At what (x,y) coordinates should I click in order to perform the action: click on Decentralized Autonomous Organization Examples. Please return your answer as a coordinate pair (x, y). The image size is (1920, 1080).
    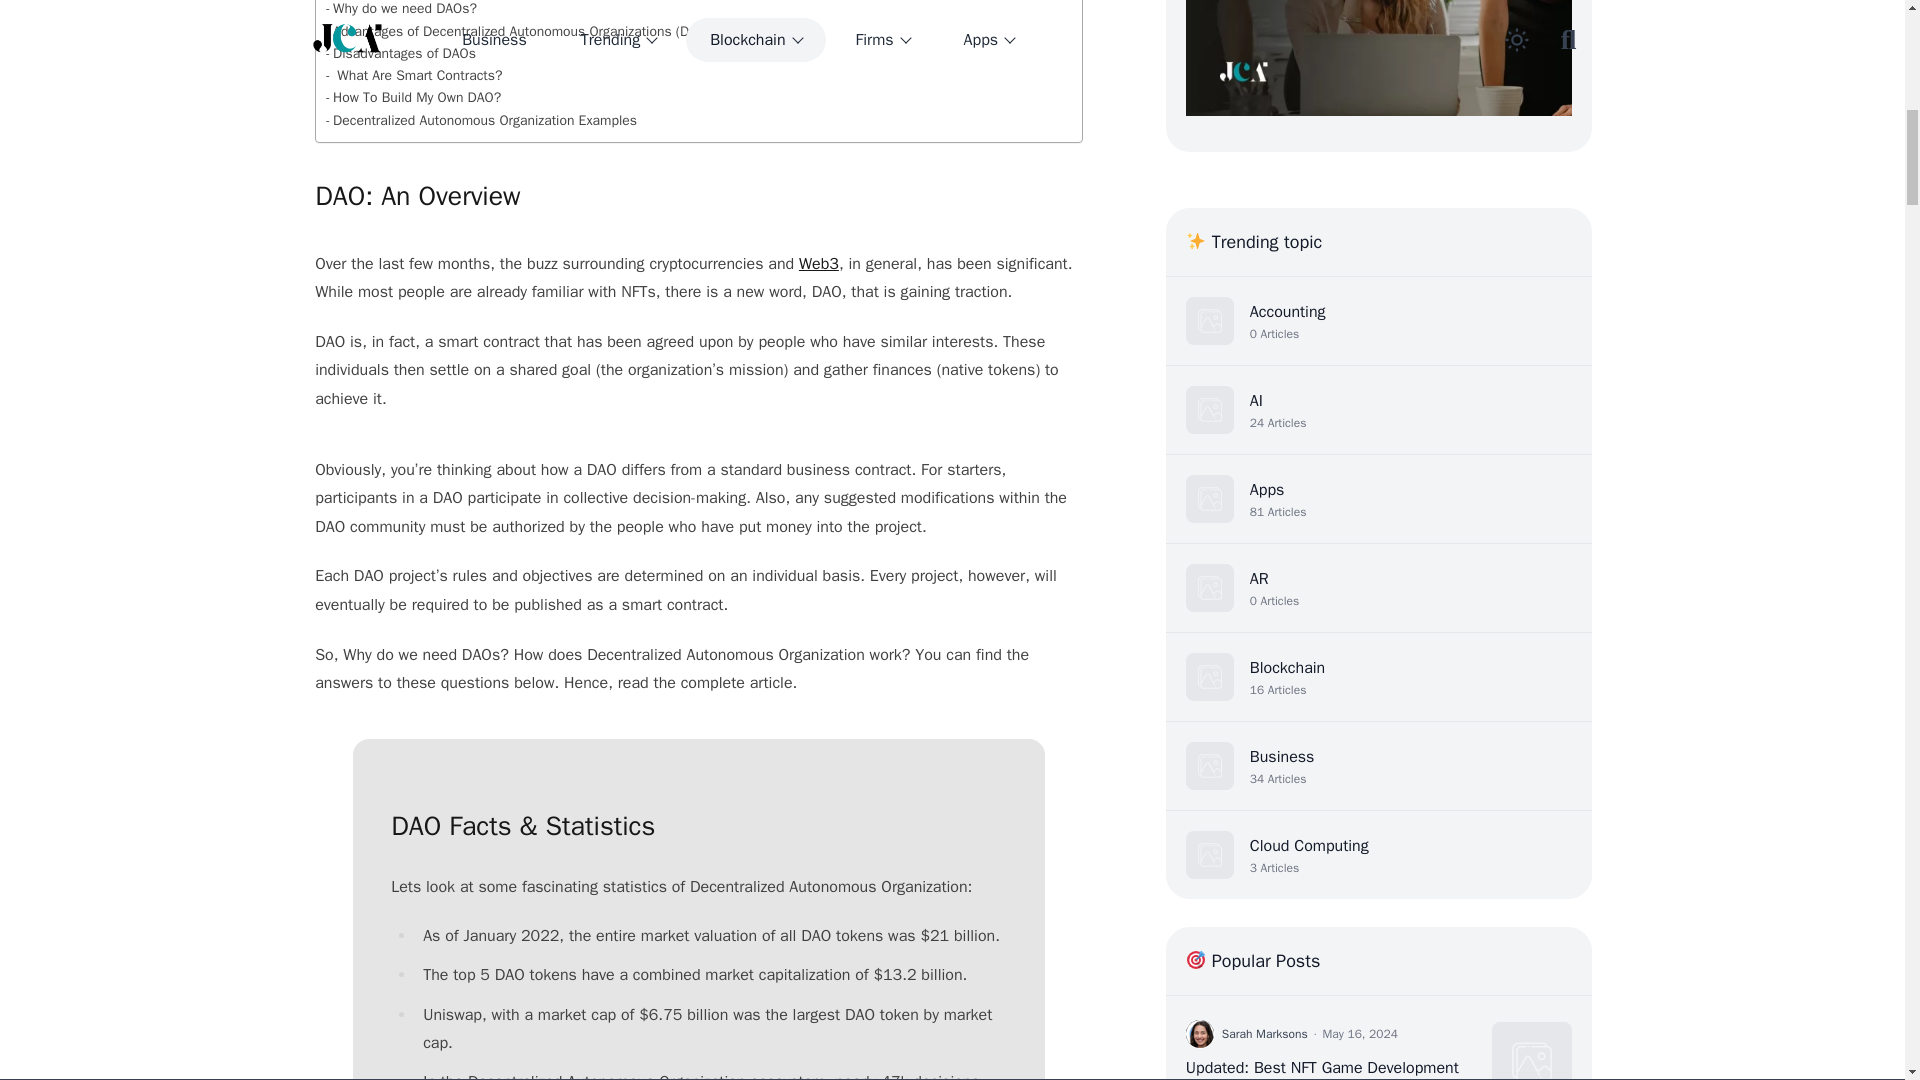
    Looking at the image, I should click on (482, 120).